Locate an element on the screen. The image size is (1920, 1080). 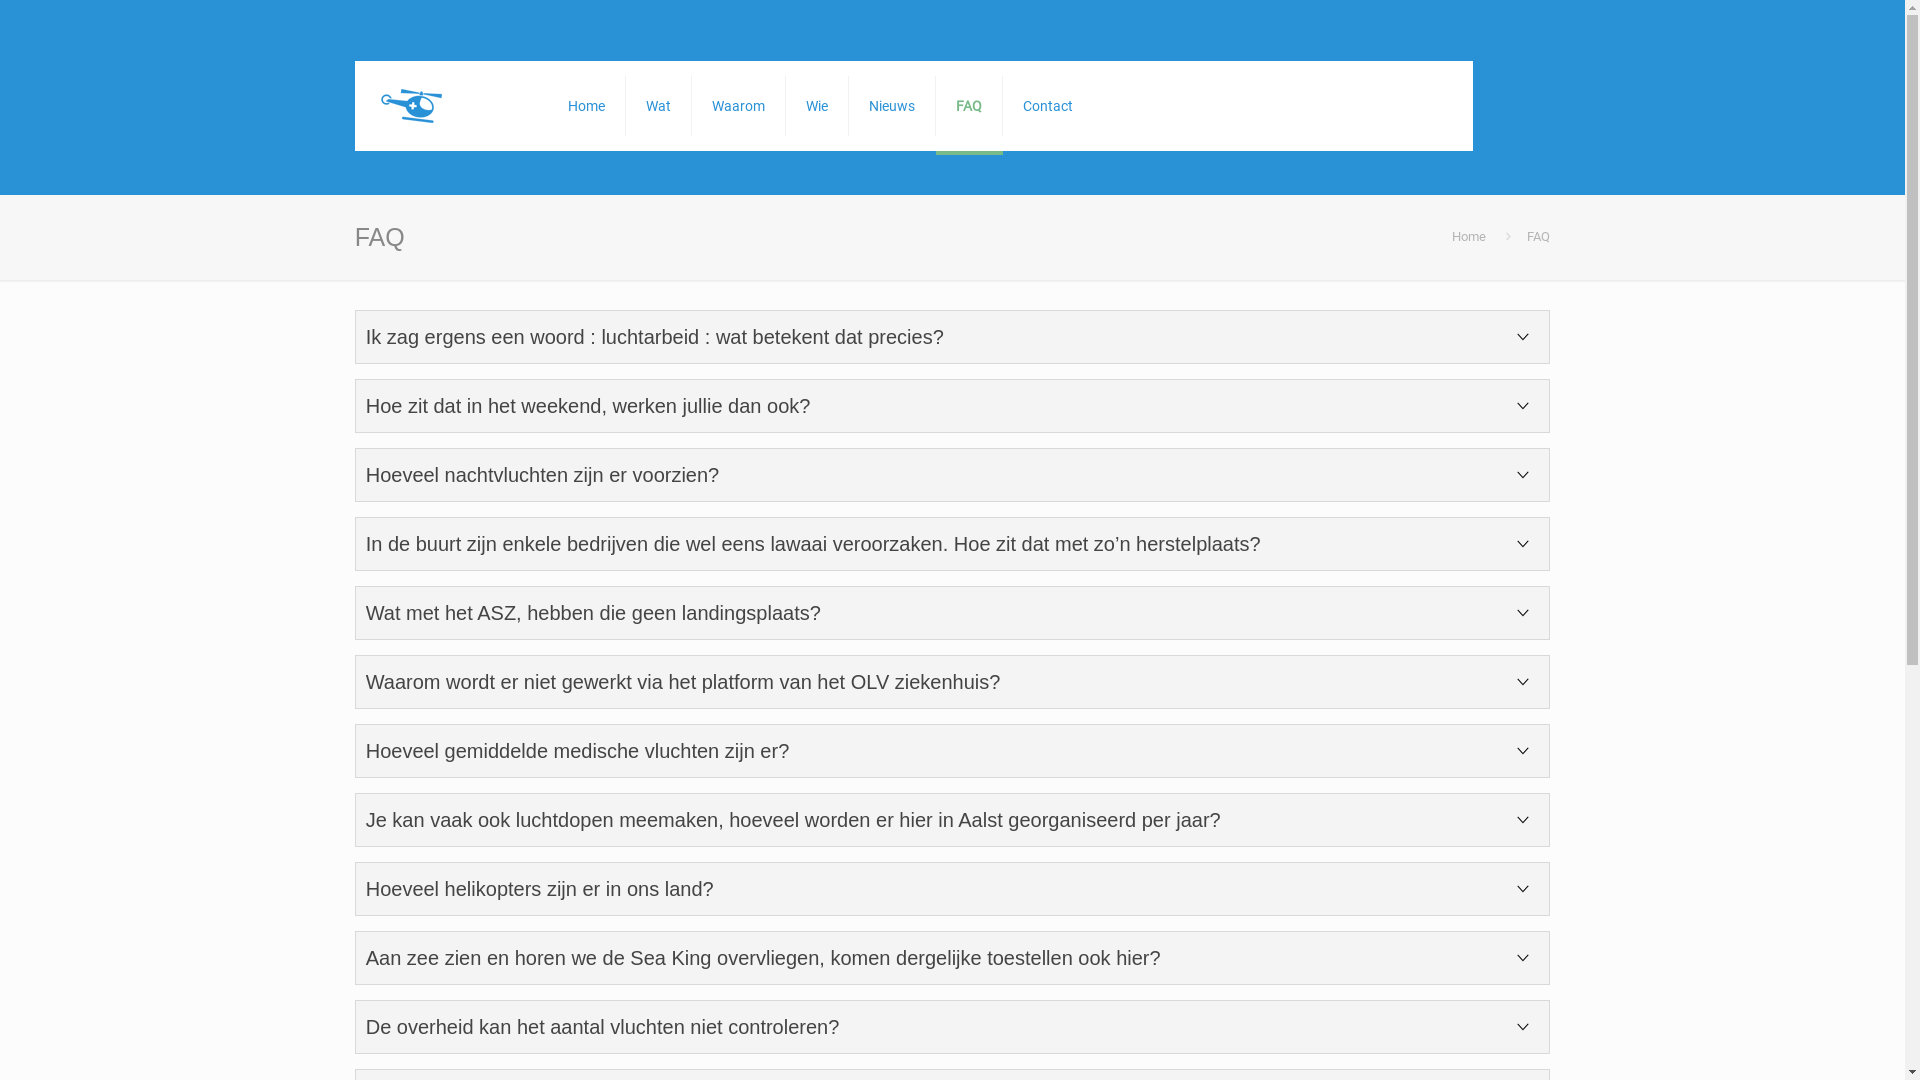
Home is located at coordinates (587, 106).